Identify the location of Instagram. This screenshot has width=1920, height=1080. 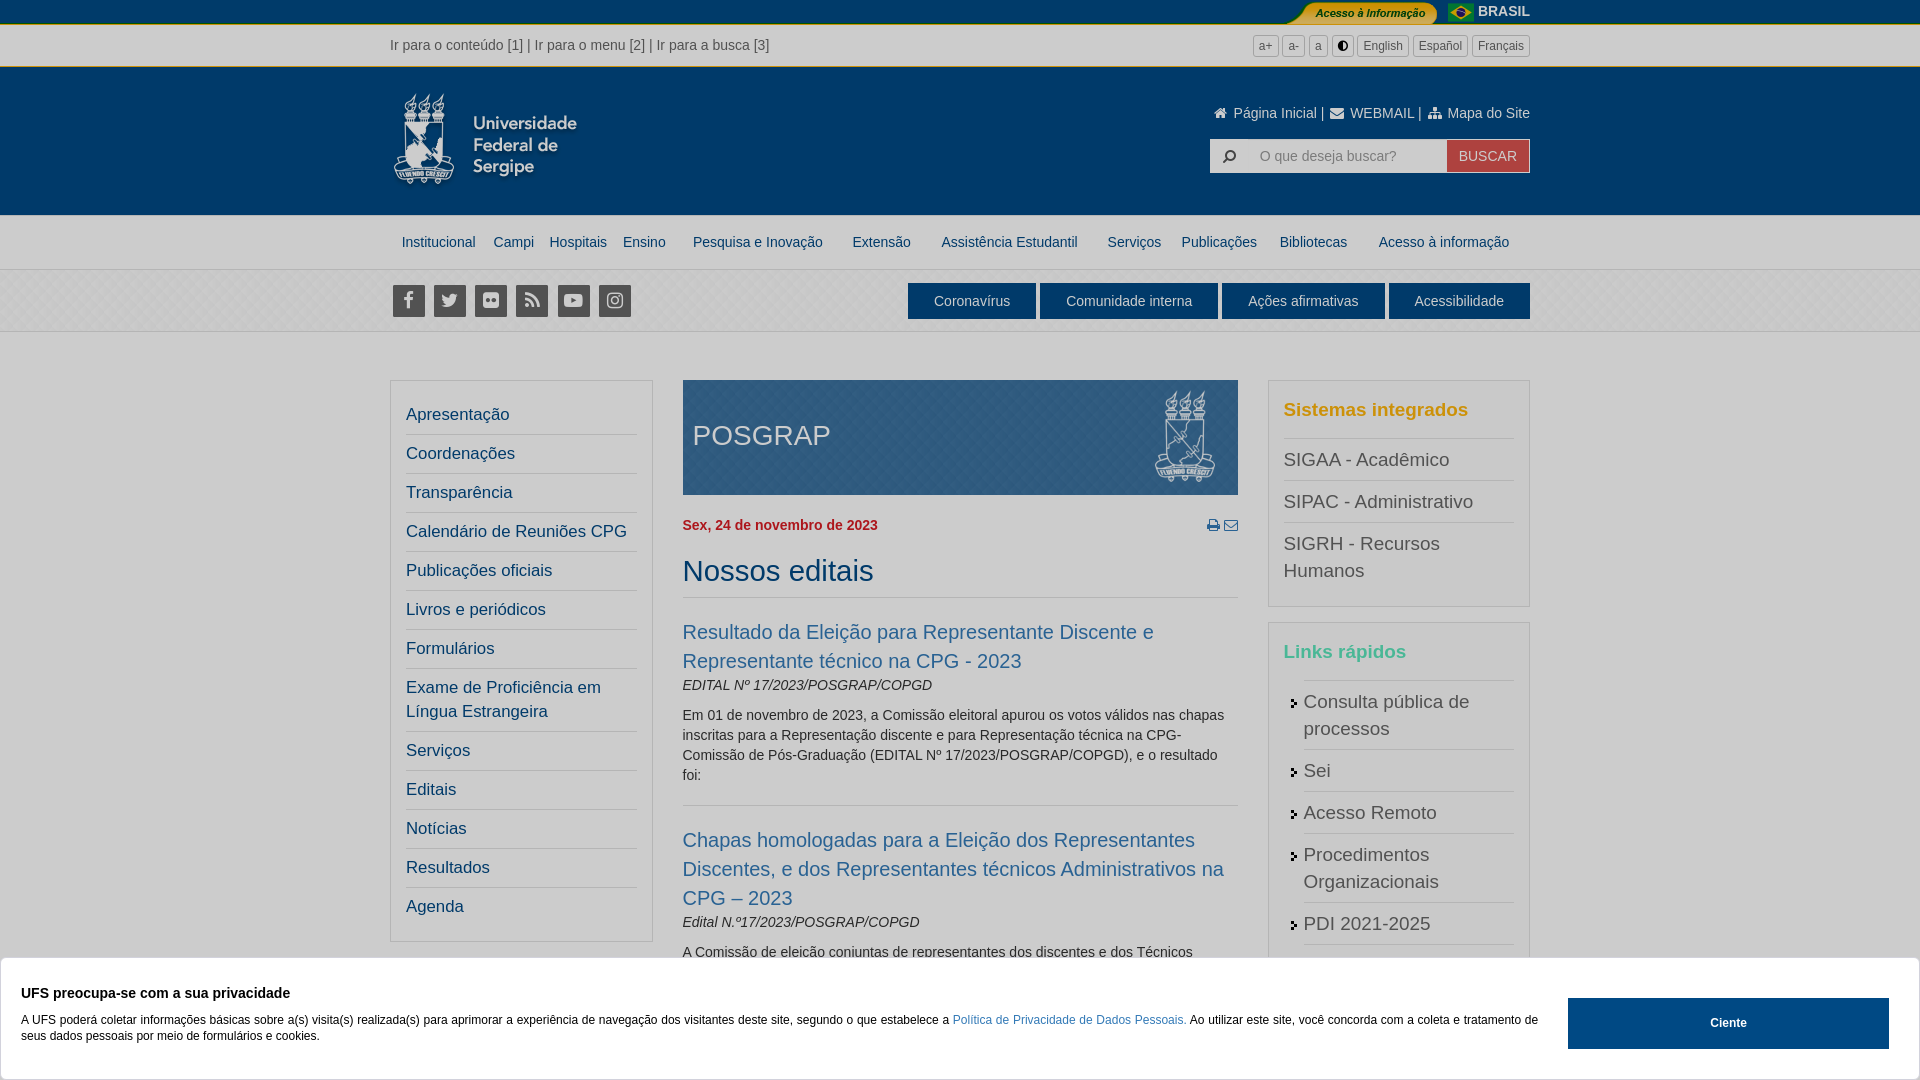
(614, 300).